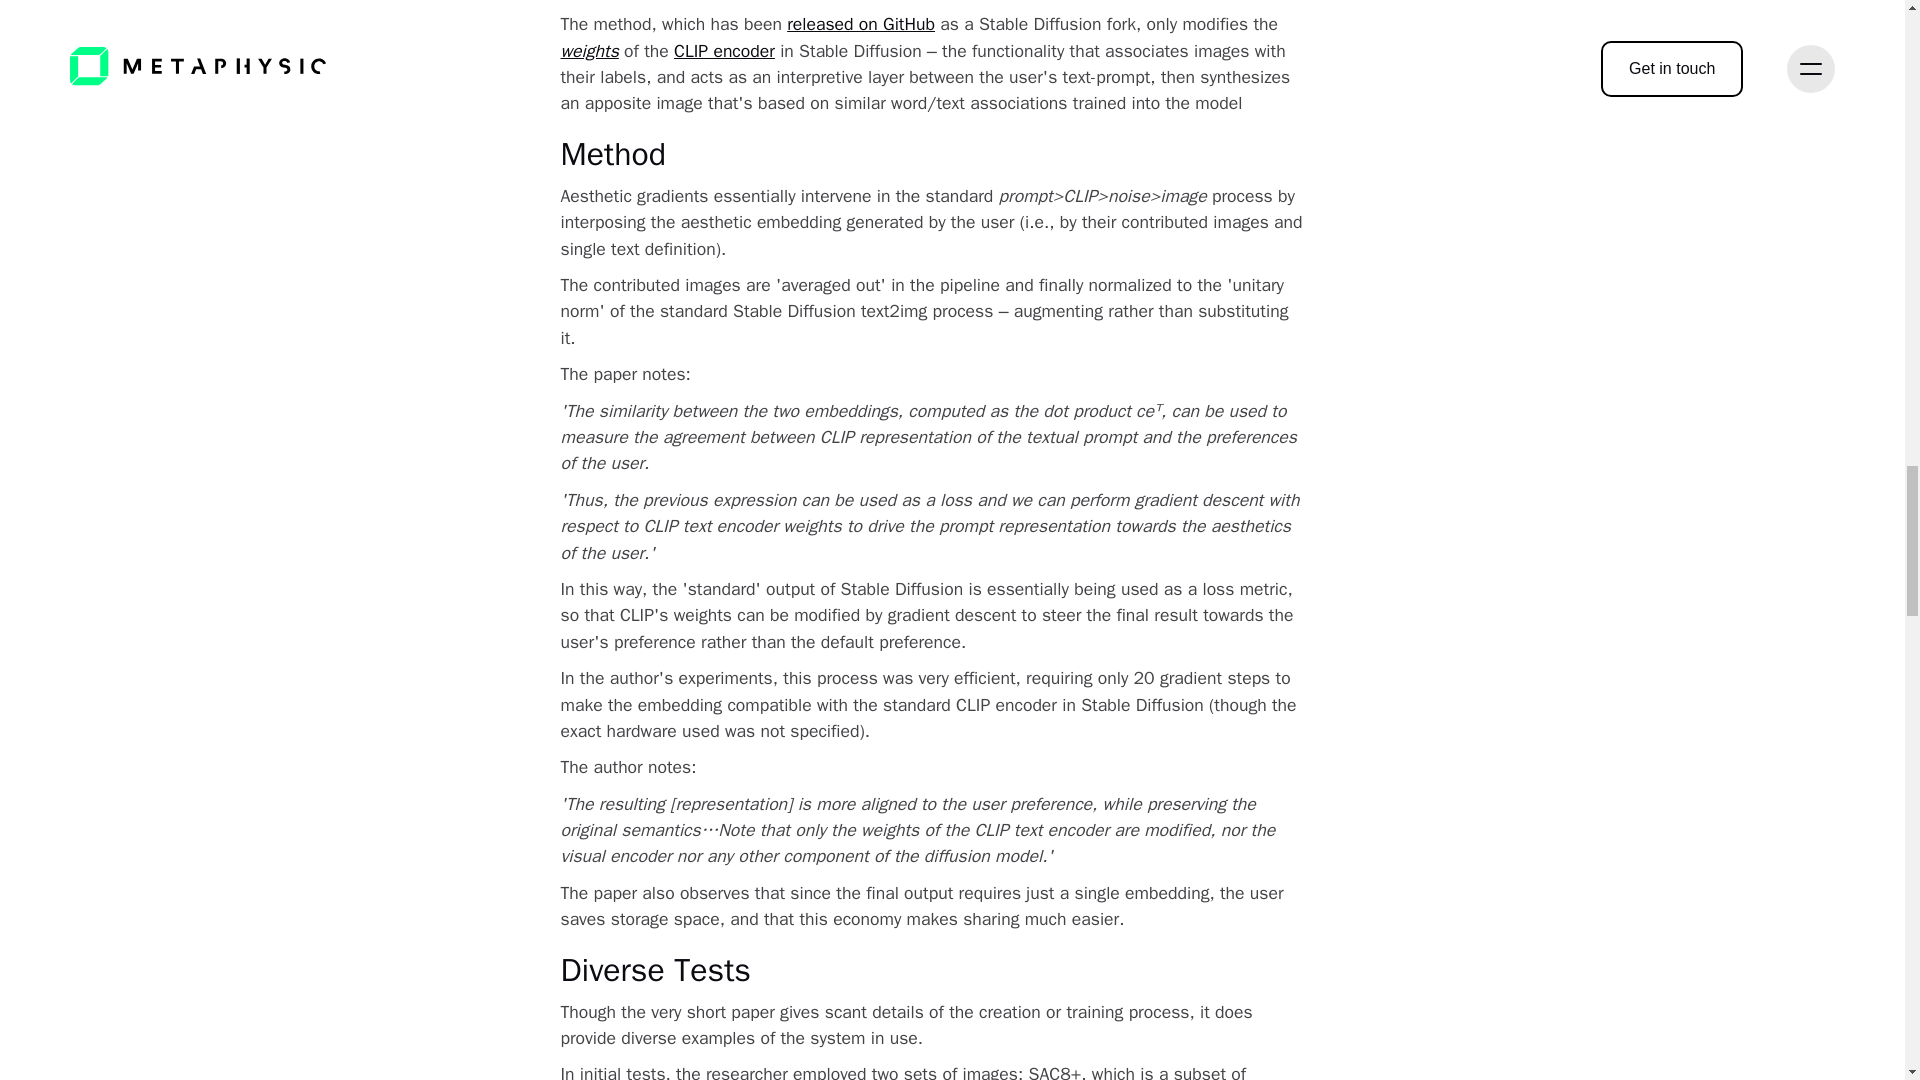  I want to click on CLIP encoder, so click(724, 50).